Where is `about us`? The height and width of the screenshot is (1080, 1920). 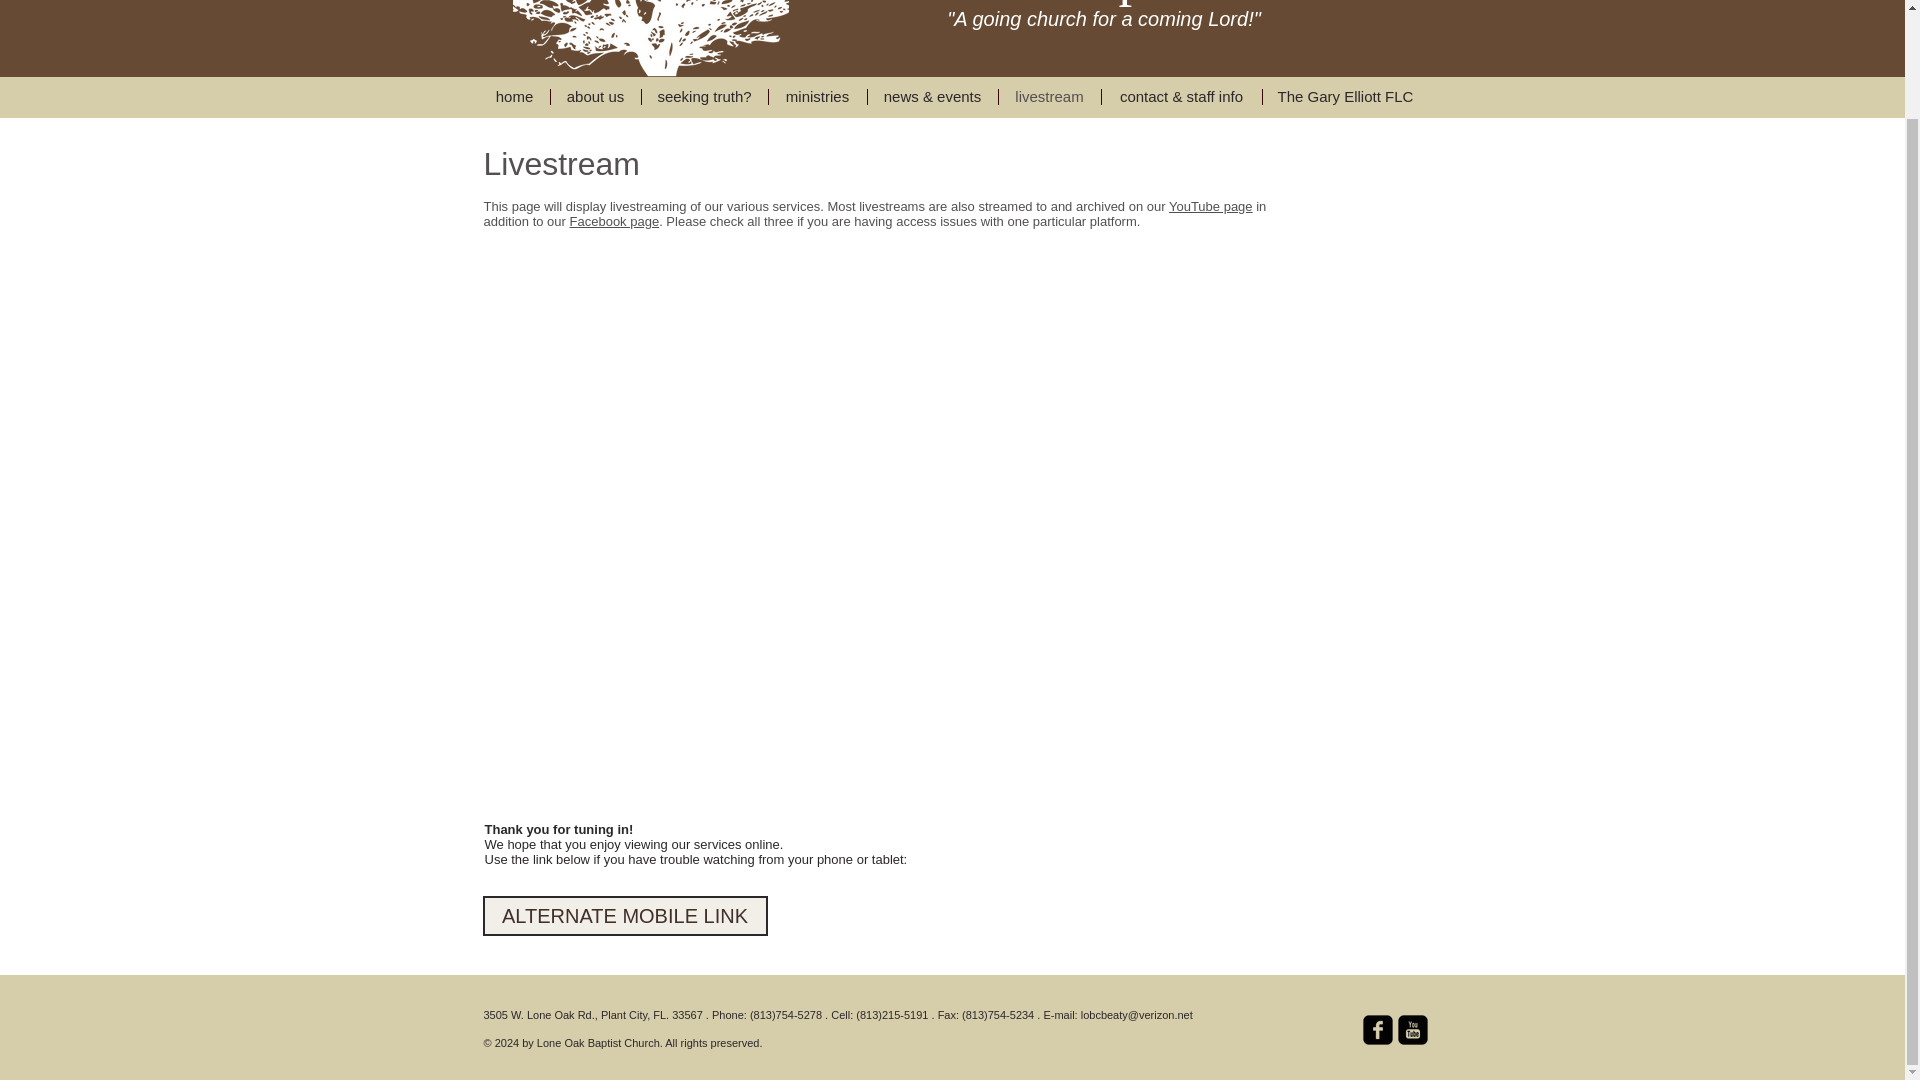
about us is located at coordinates (594, 96).